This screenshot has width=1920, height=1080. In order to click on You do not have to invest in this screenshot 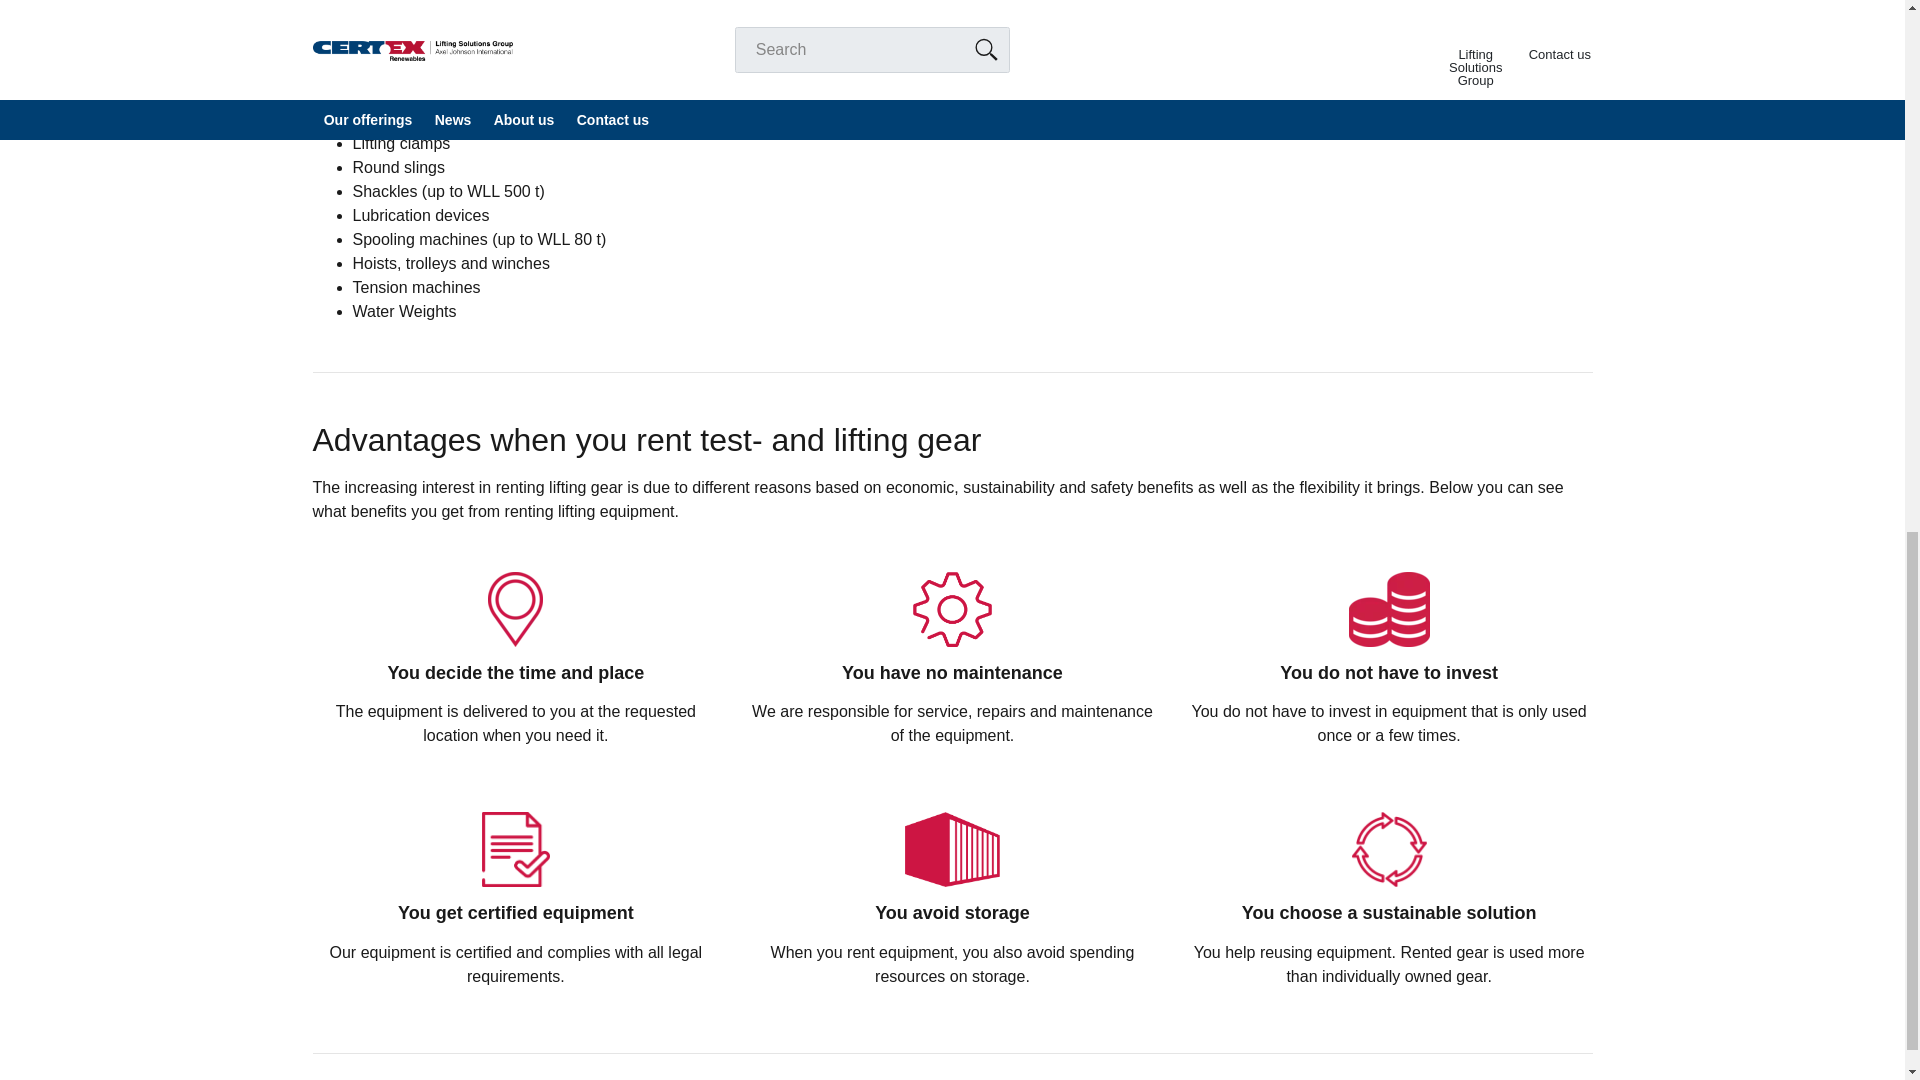, I will do `click(1390, 609)`.